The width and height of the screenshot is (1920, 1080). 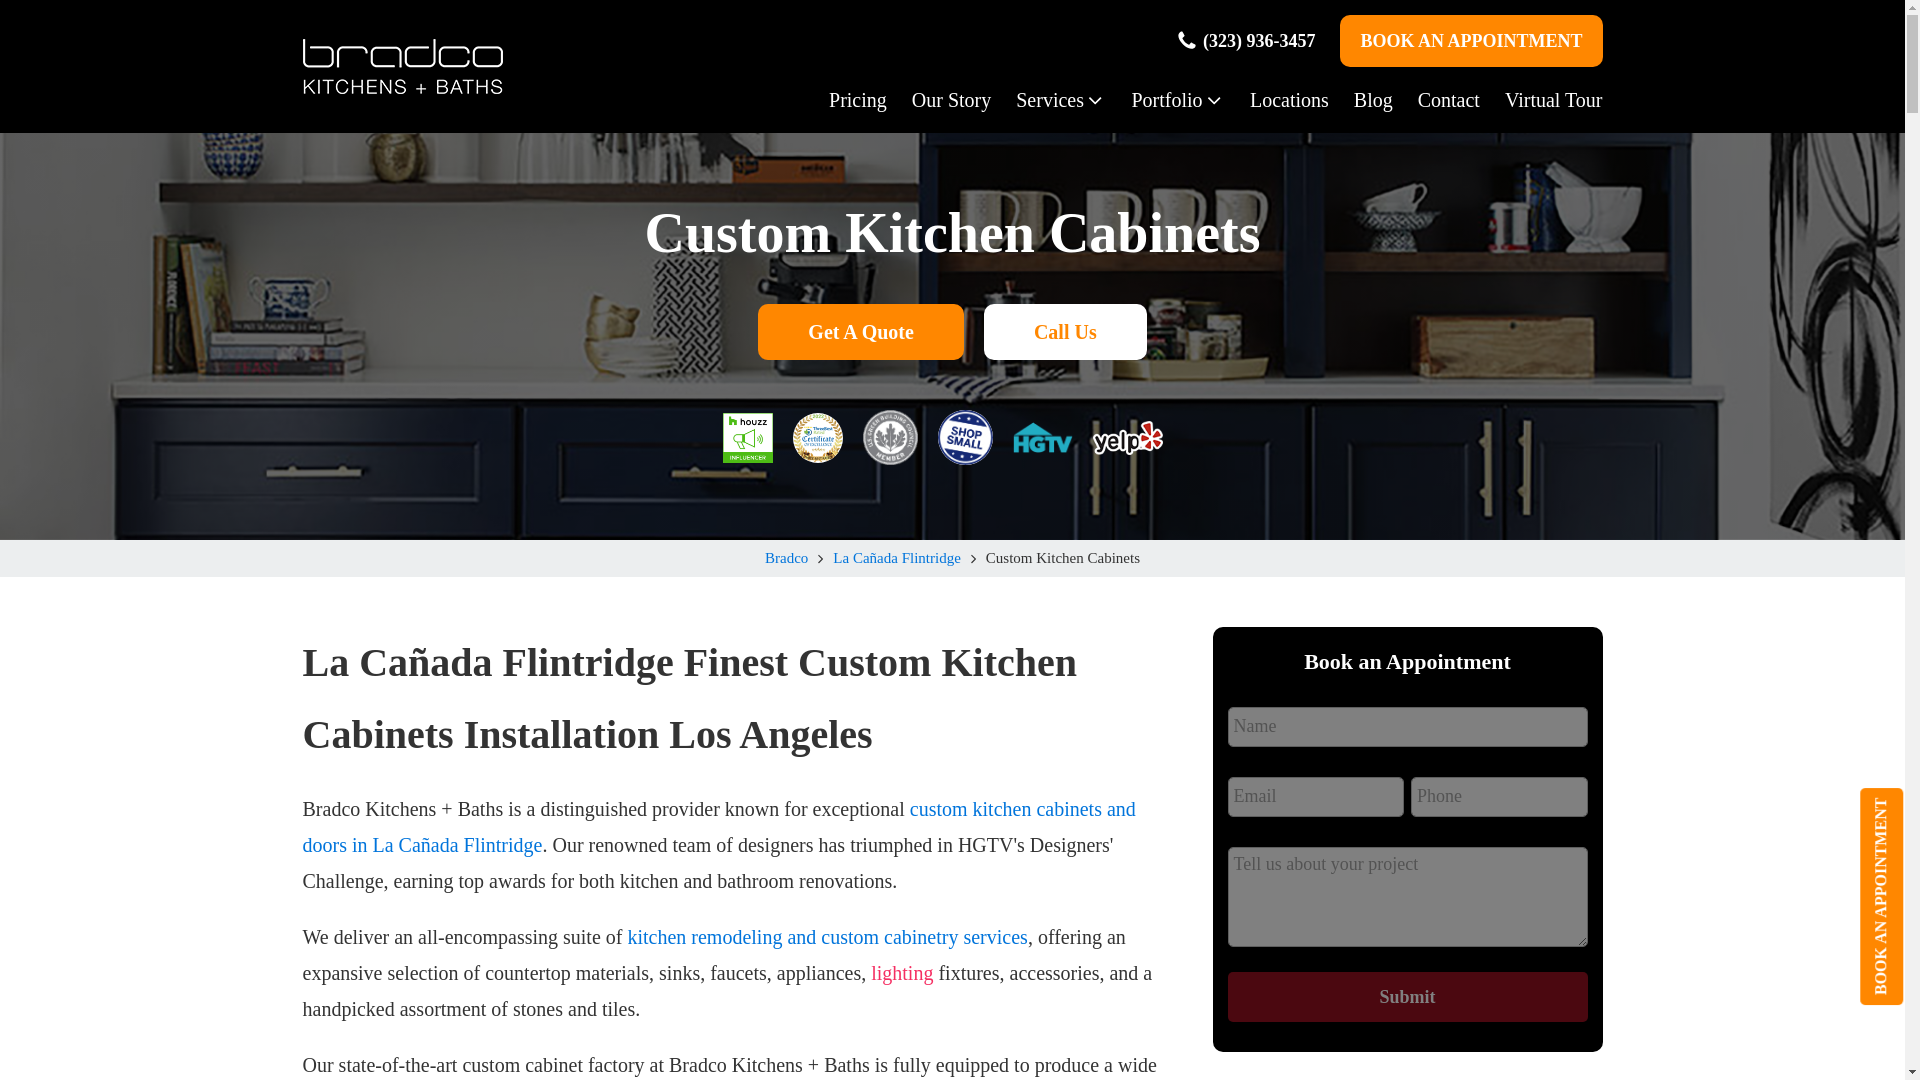 I want to click on Pricing, so click(x=846, y=100).